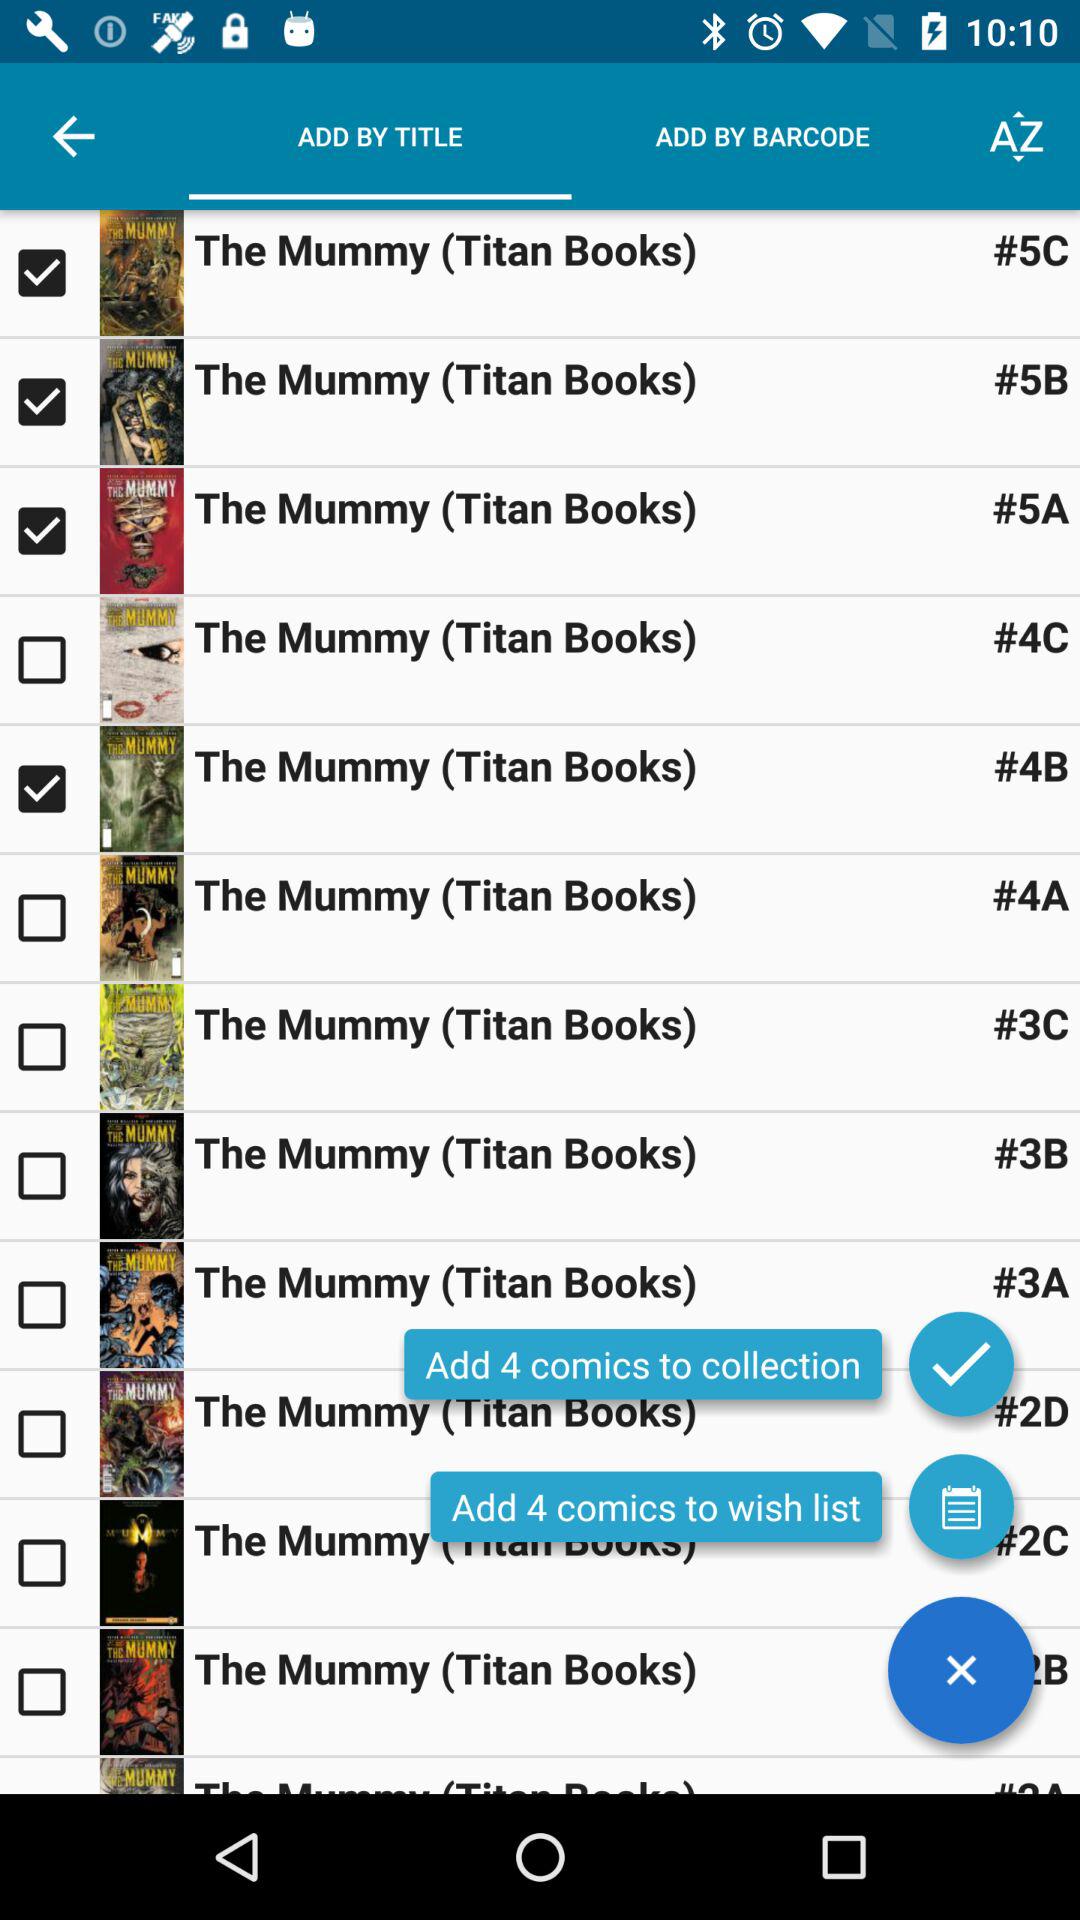 Image resolution: width=1080 pixels, height=1920 pixels. What do you see at coordinates (141, 1434) in the screenshot?
I see `select the book` at bounding box center [141, 1434].